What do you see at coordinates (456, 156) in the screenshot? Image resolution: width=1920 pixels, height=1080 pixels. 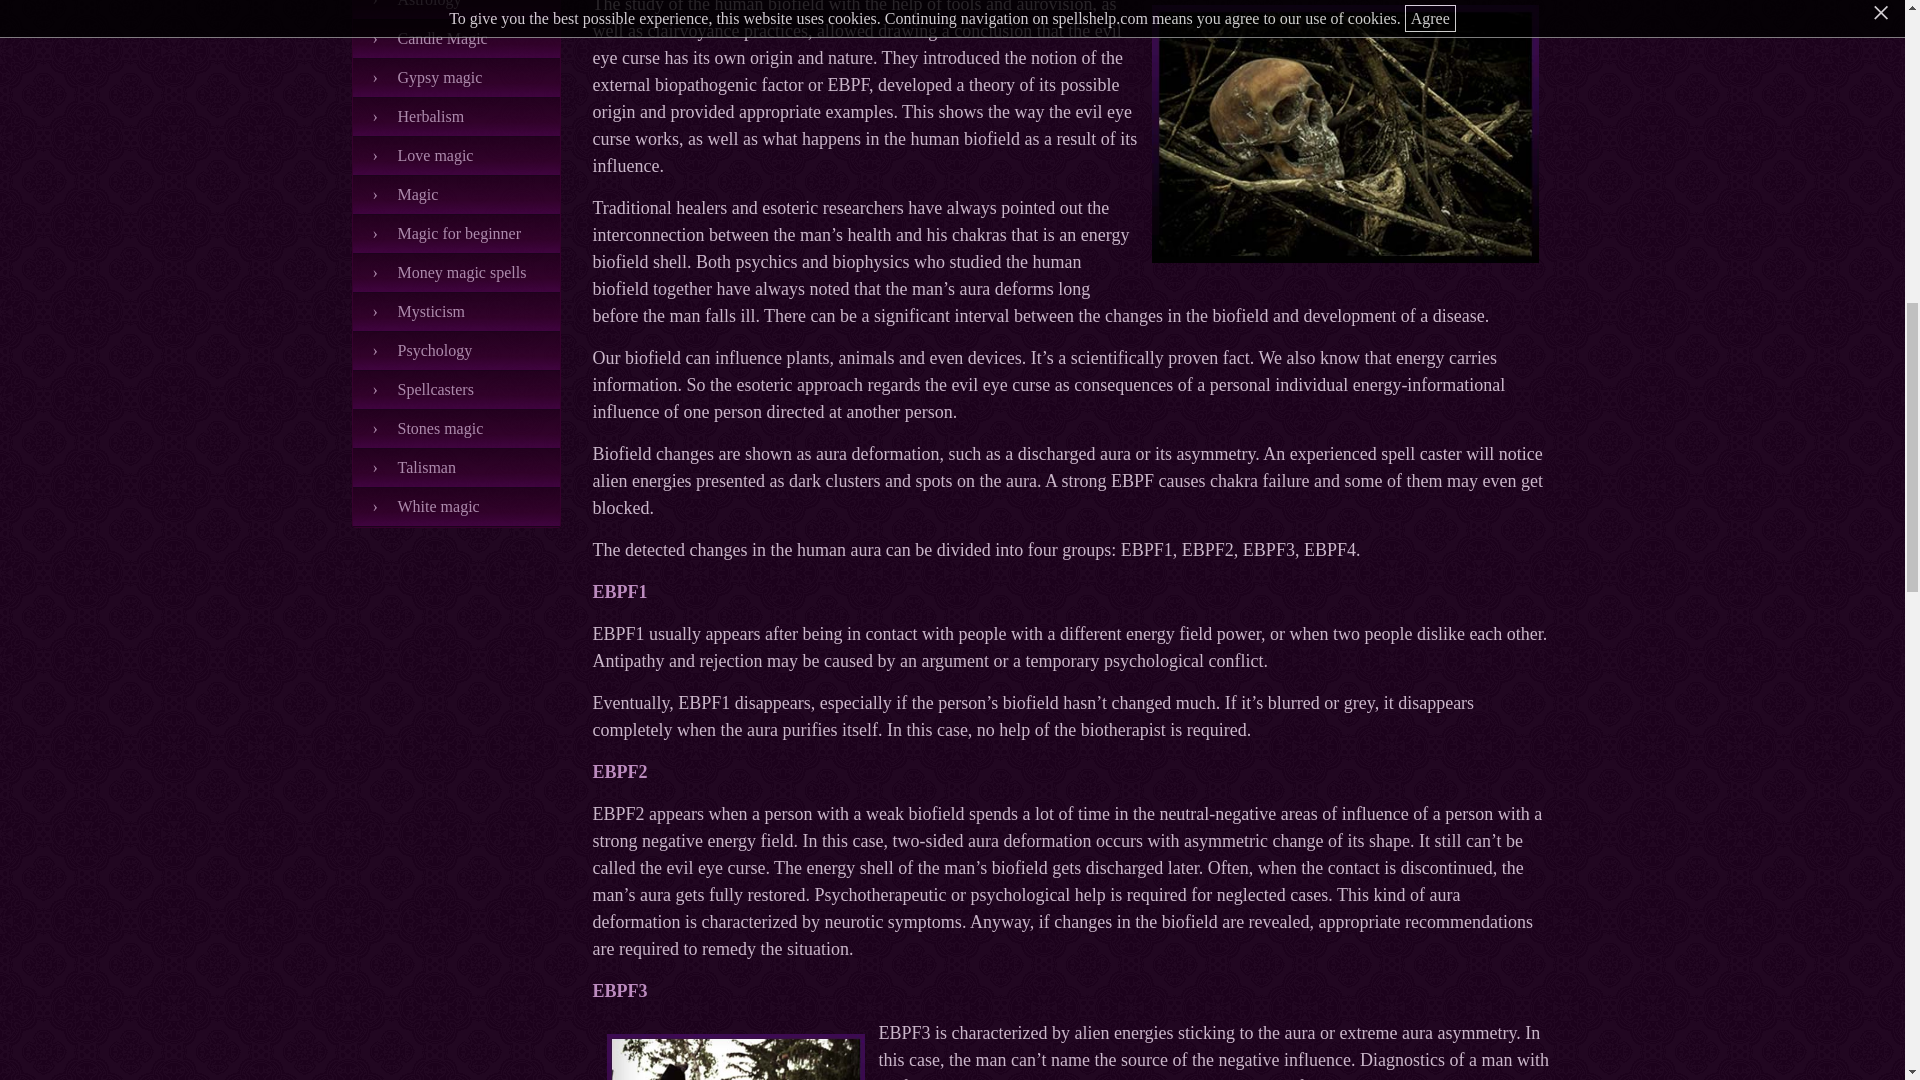 I see `Love magic` at bounding box center [456, 156].